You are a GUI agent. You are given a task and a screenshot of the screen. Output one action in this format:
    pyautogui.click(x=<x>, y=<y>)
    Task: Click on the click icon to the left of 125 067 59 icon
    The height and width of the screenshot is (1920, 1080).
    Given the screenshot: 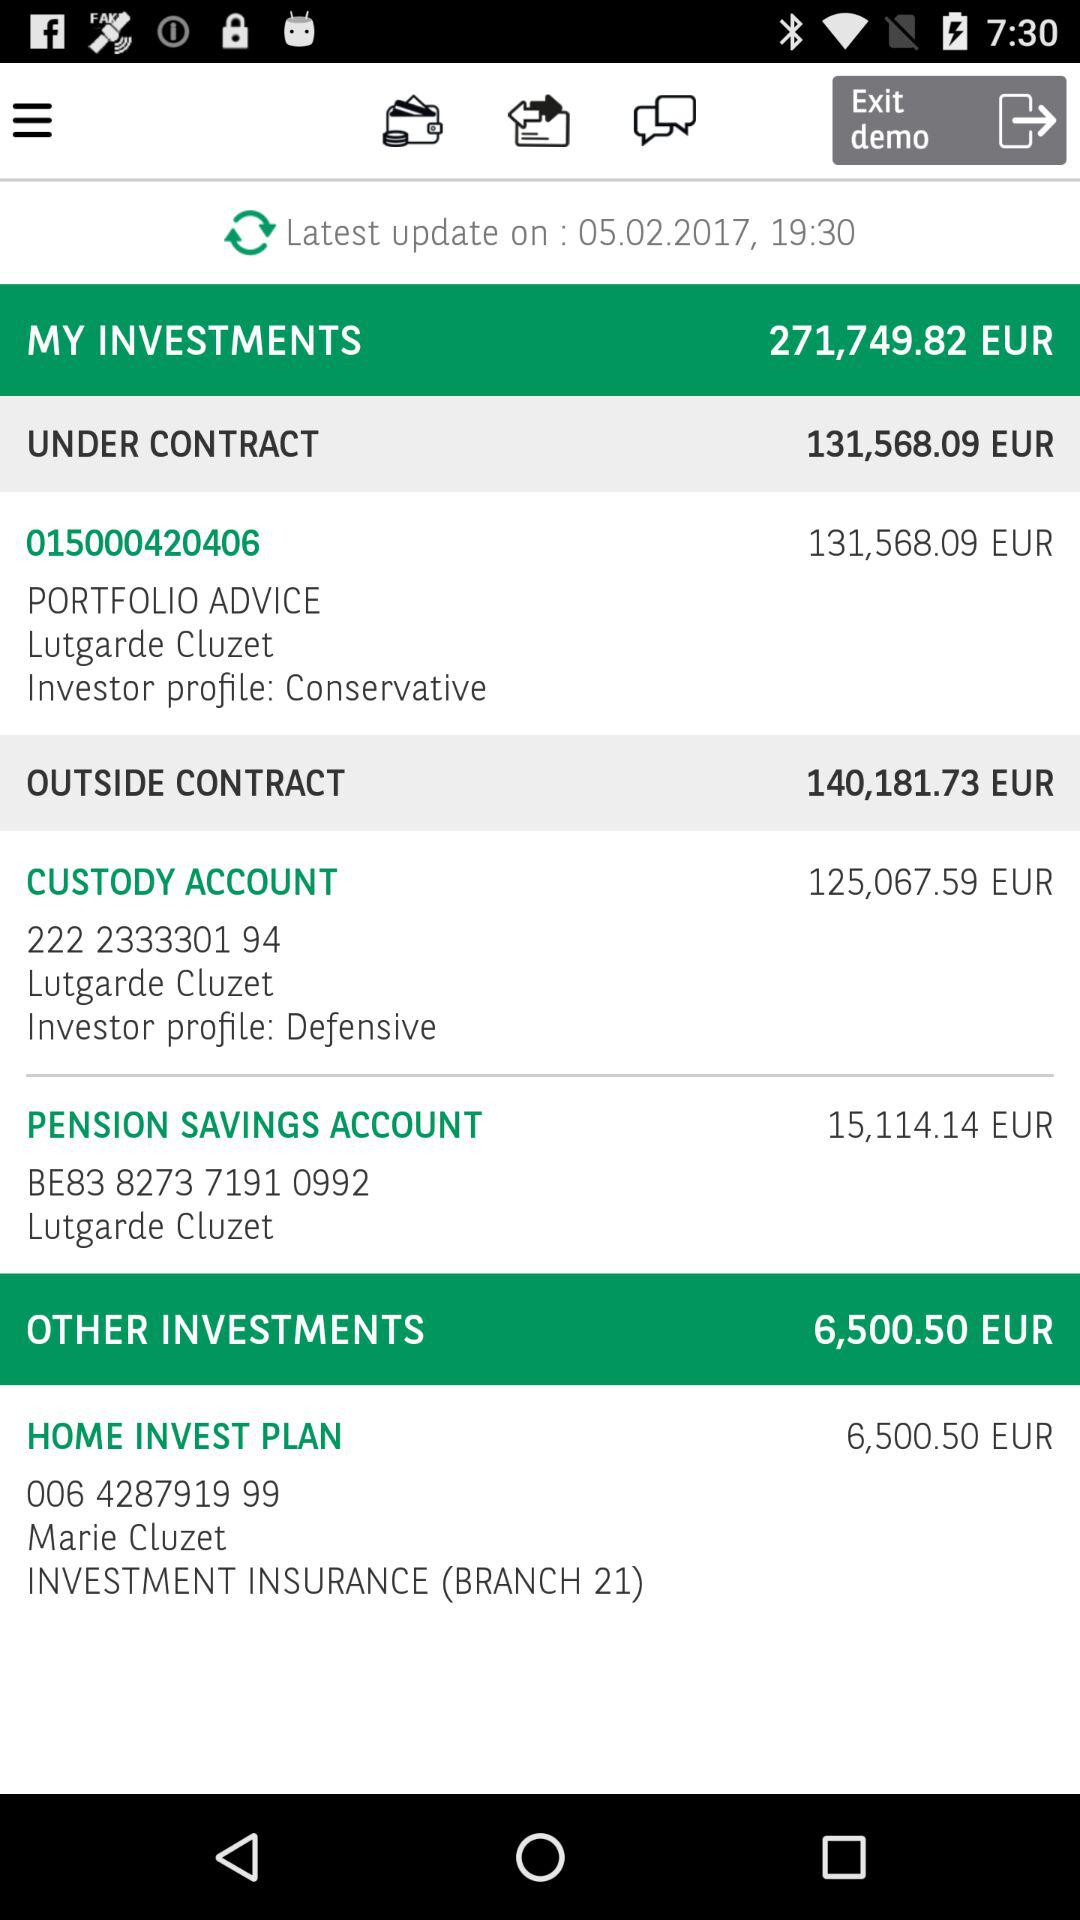 What is the action you would take?
    pyautogui.click(x=154, y=940)
    